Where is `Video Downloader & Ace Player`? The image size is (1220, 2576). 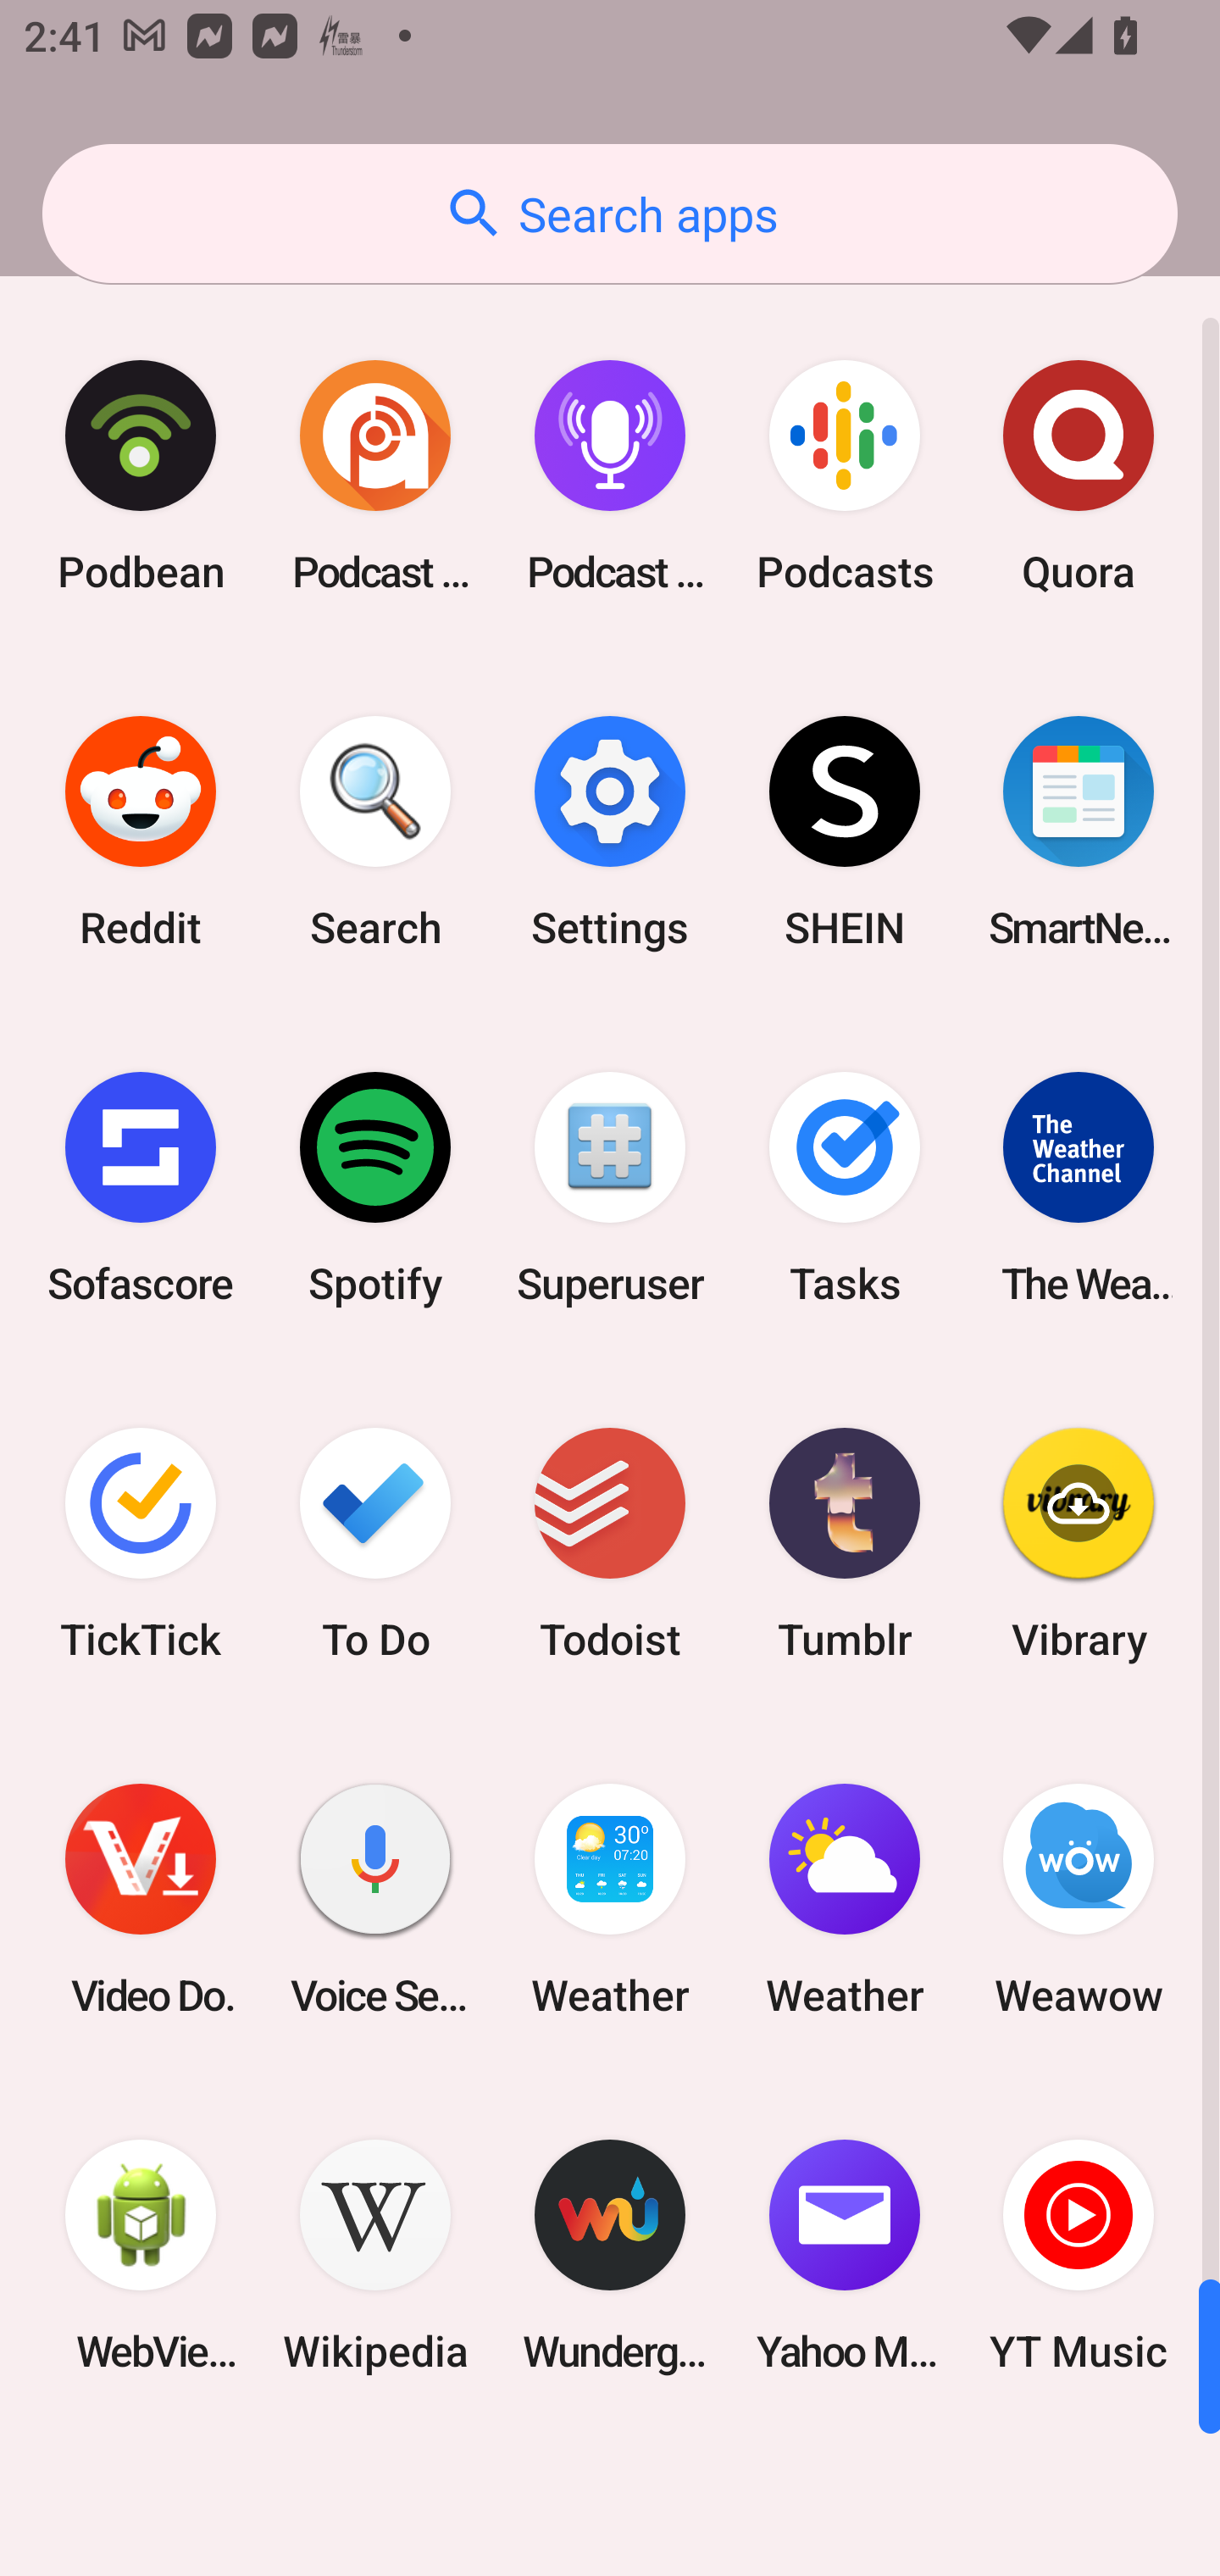
Video Downloader & Ace Player is located at coordinates (141, 1900).